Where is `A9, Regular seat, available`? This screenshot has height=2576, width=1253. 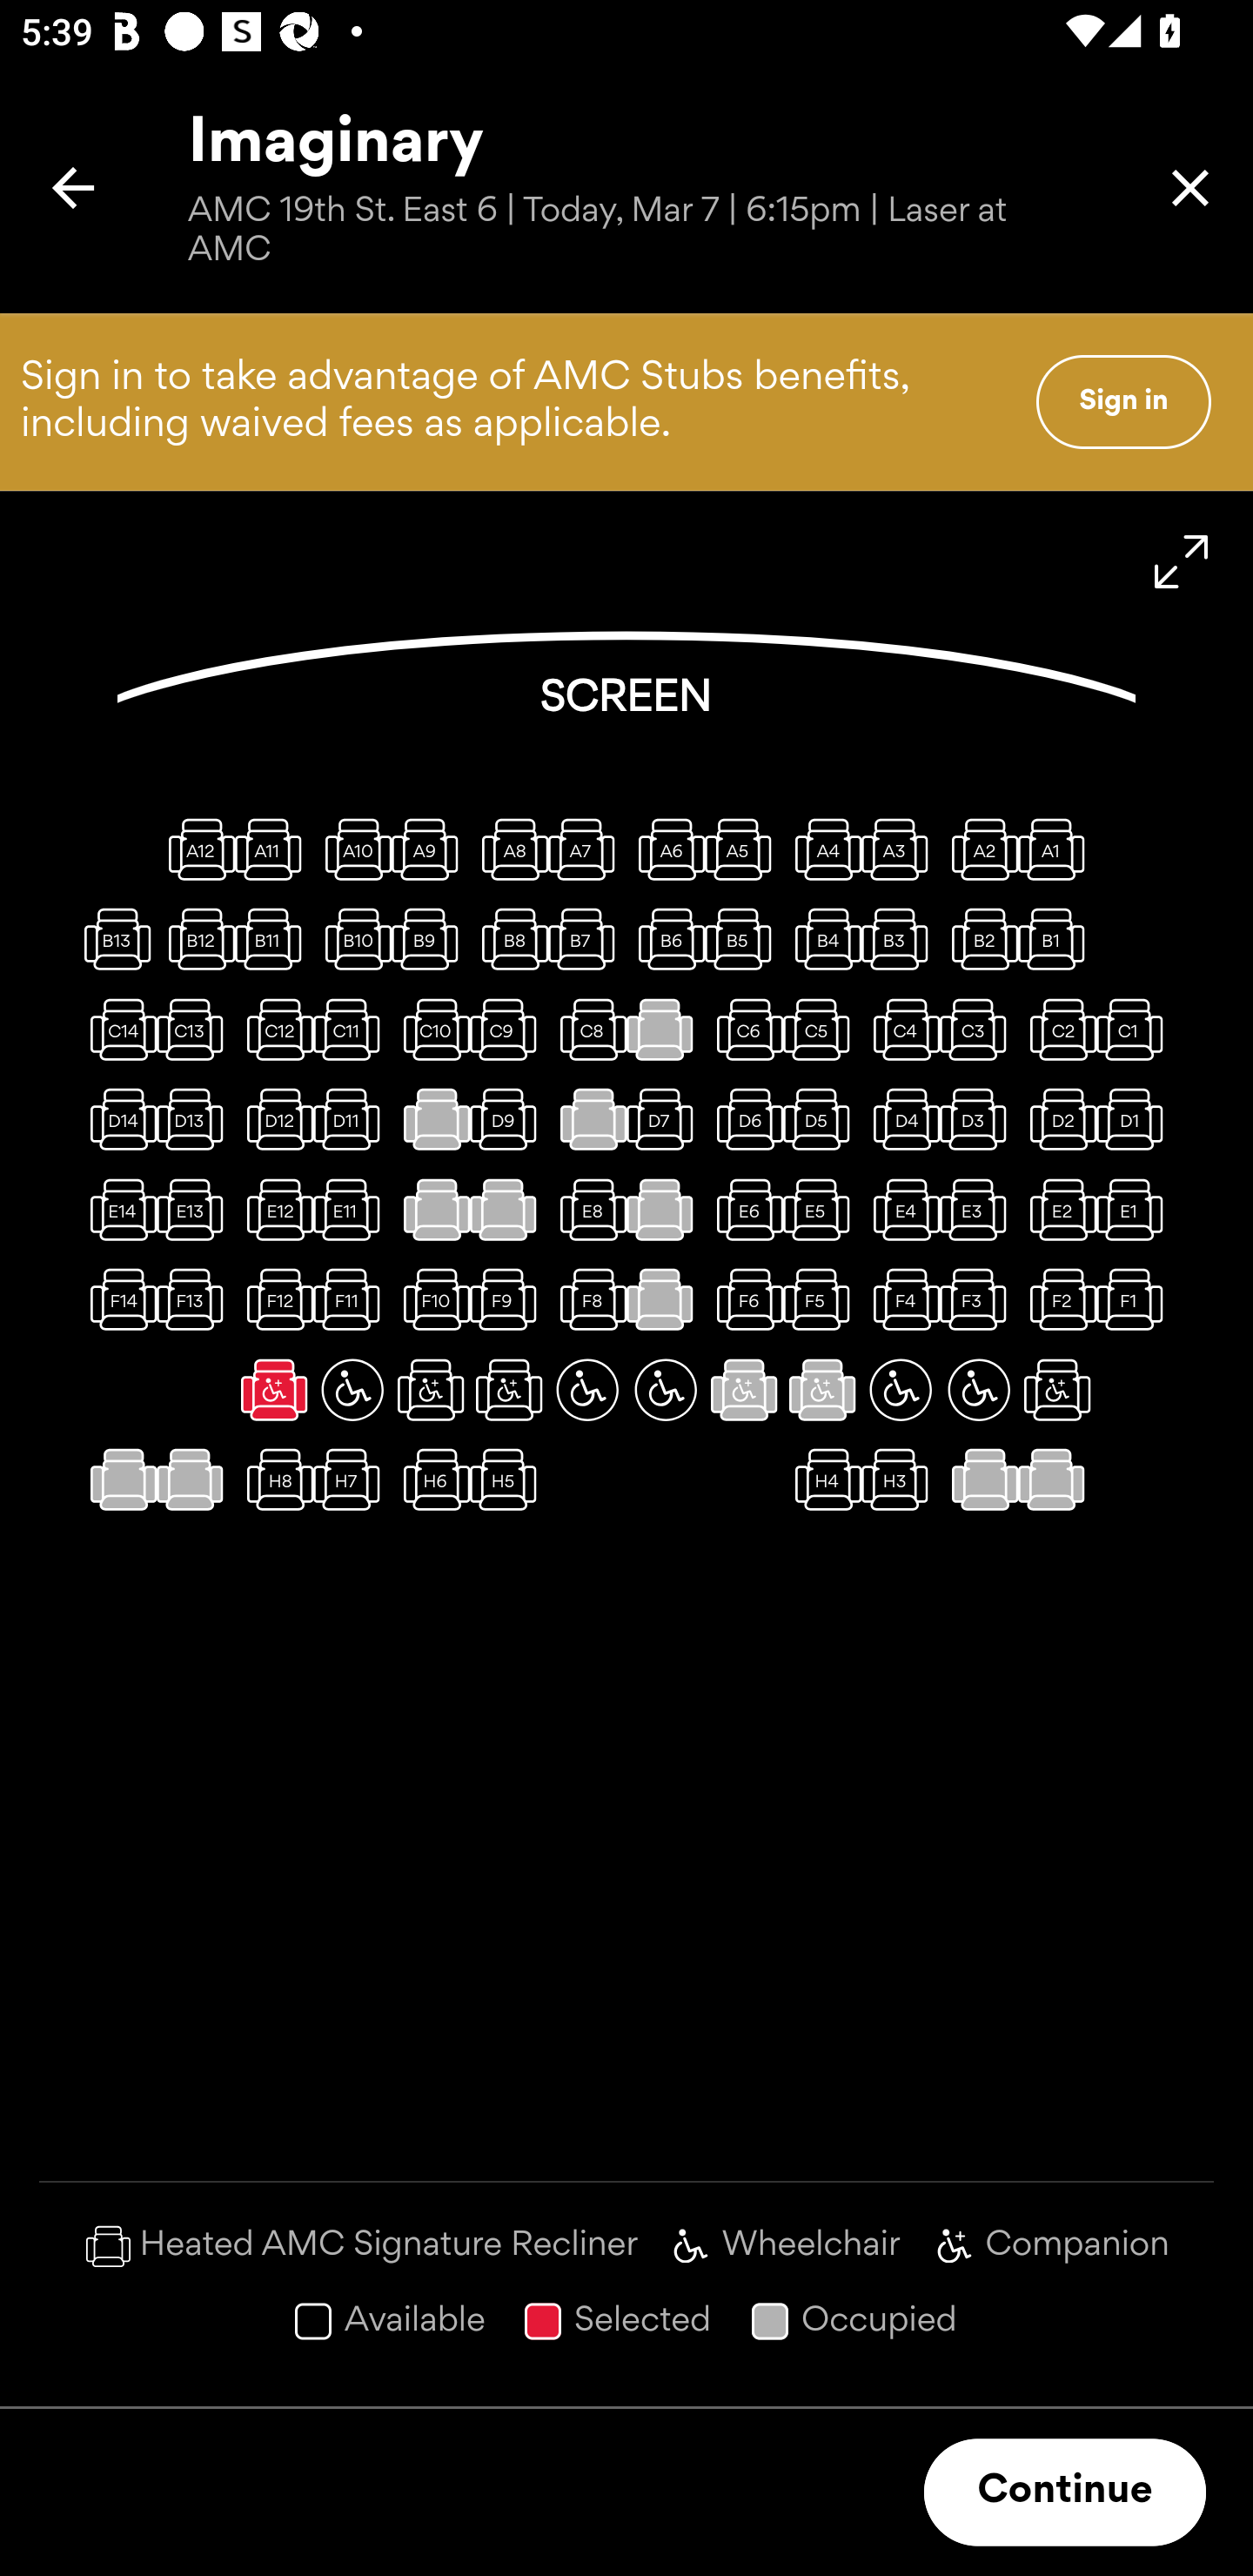 A9, Regular seat, available is located at coordinates (430, 849).